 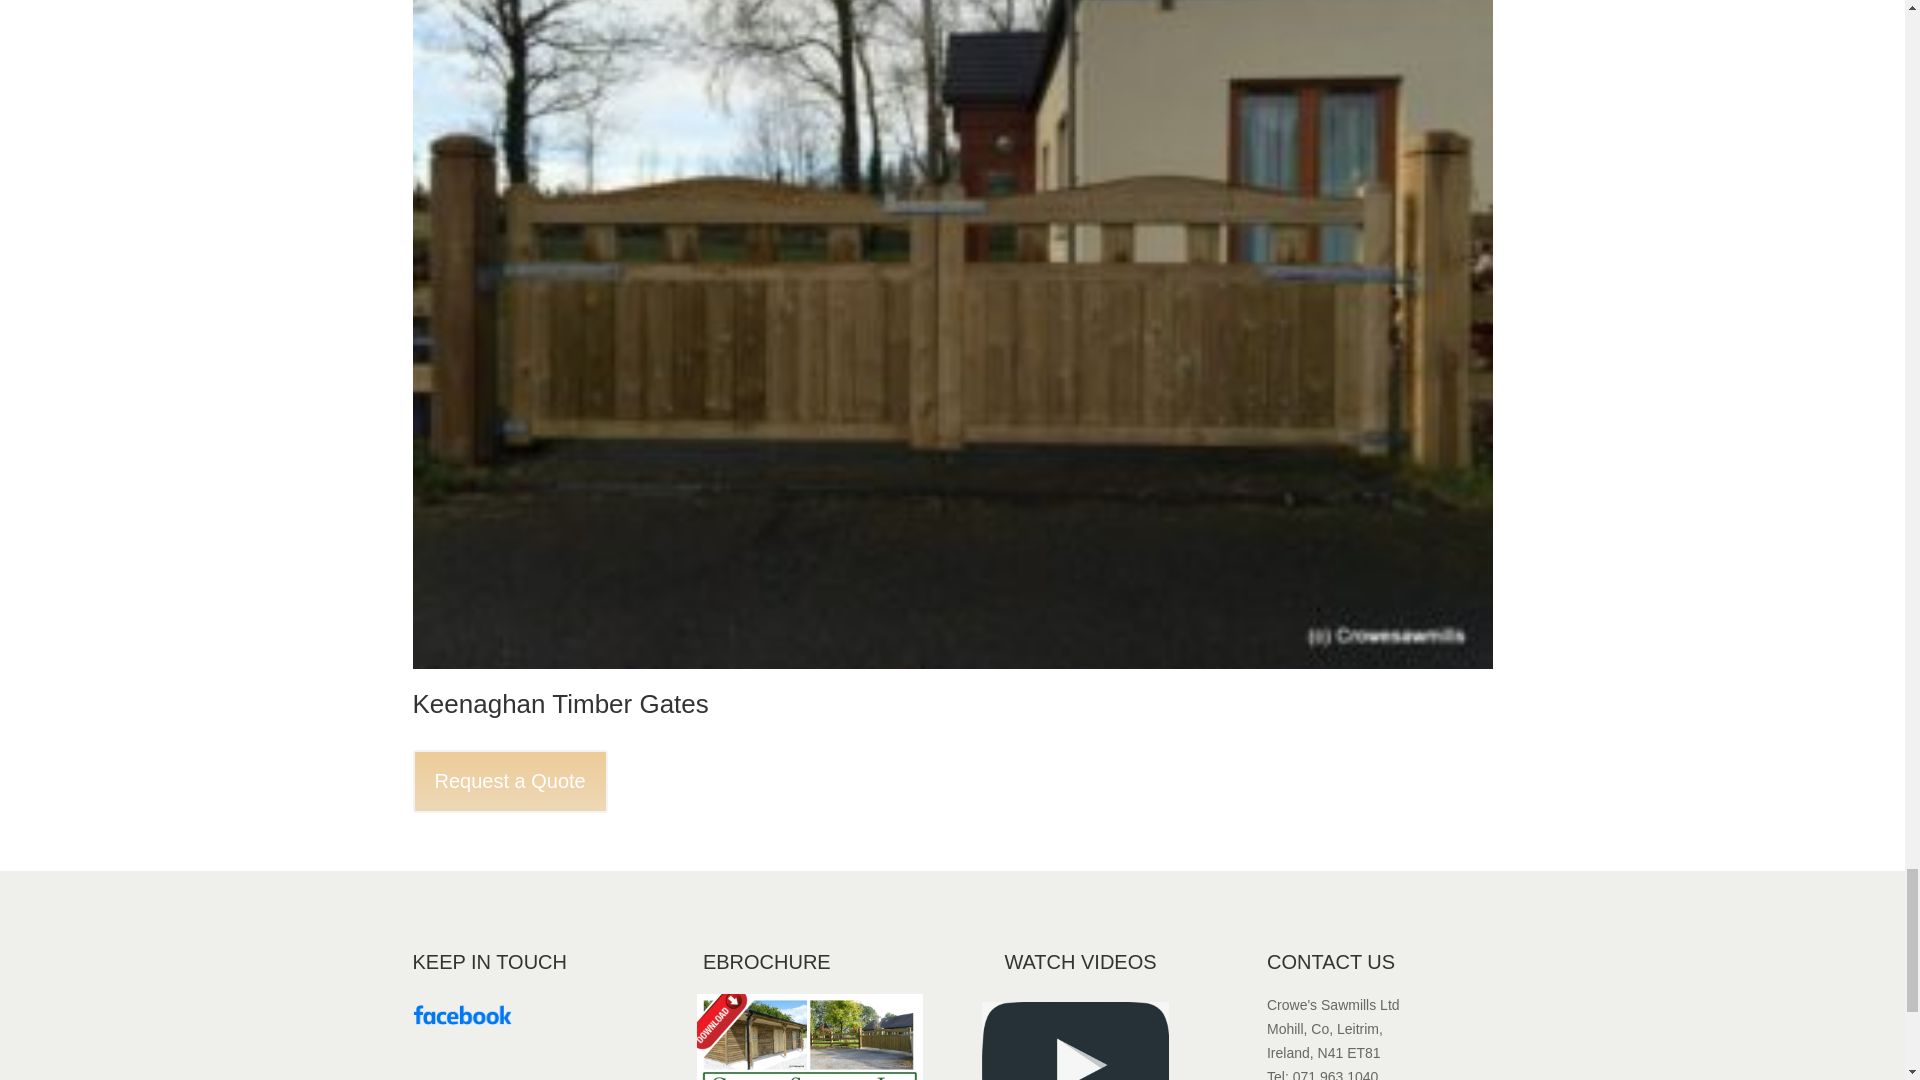 I want to click on brochure-download, so click(x=808, y=1036).